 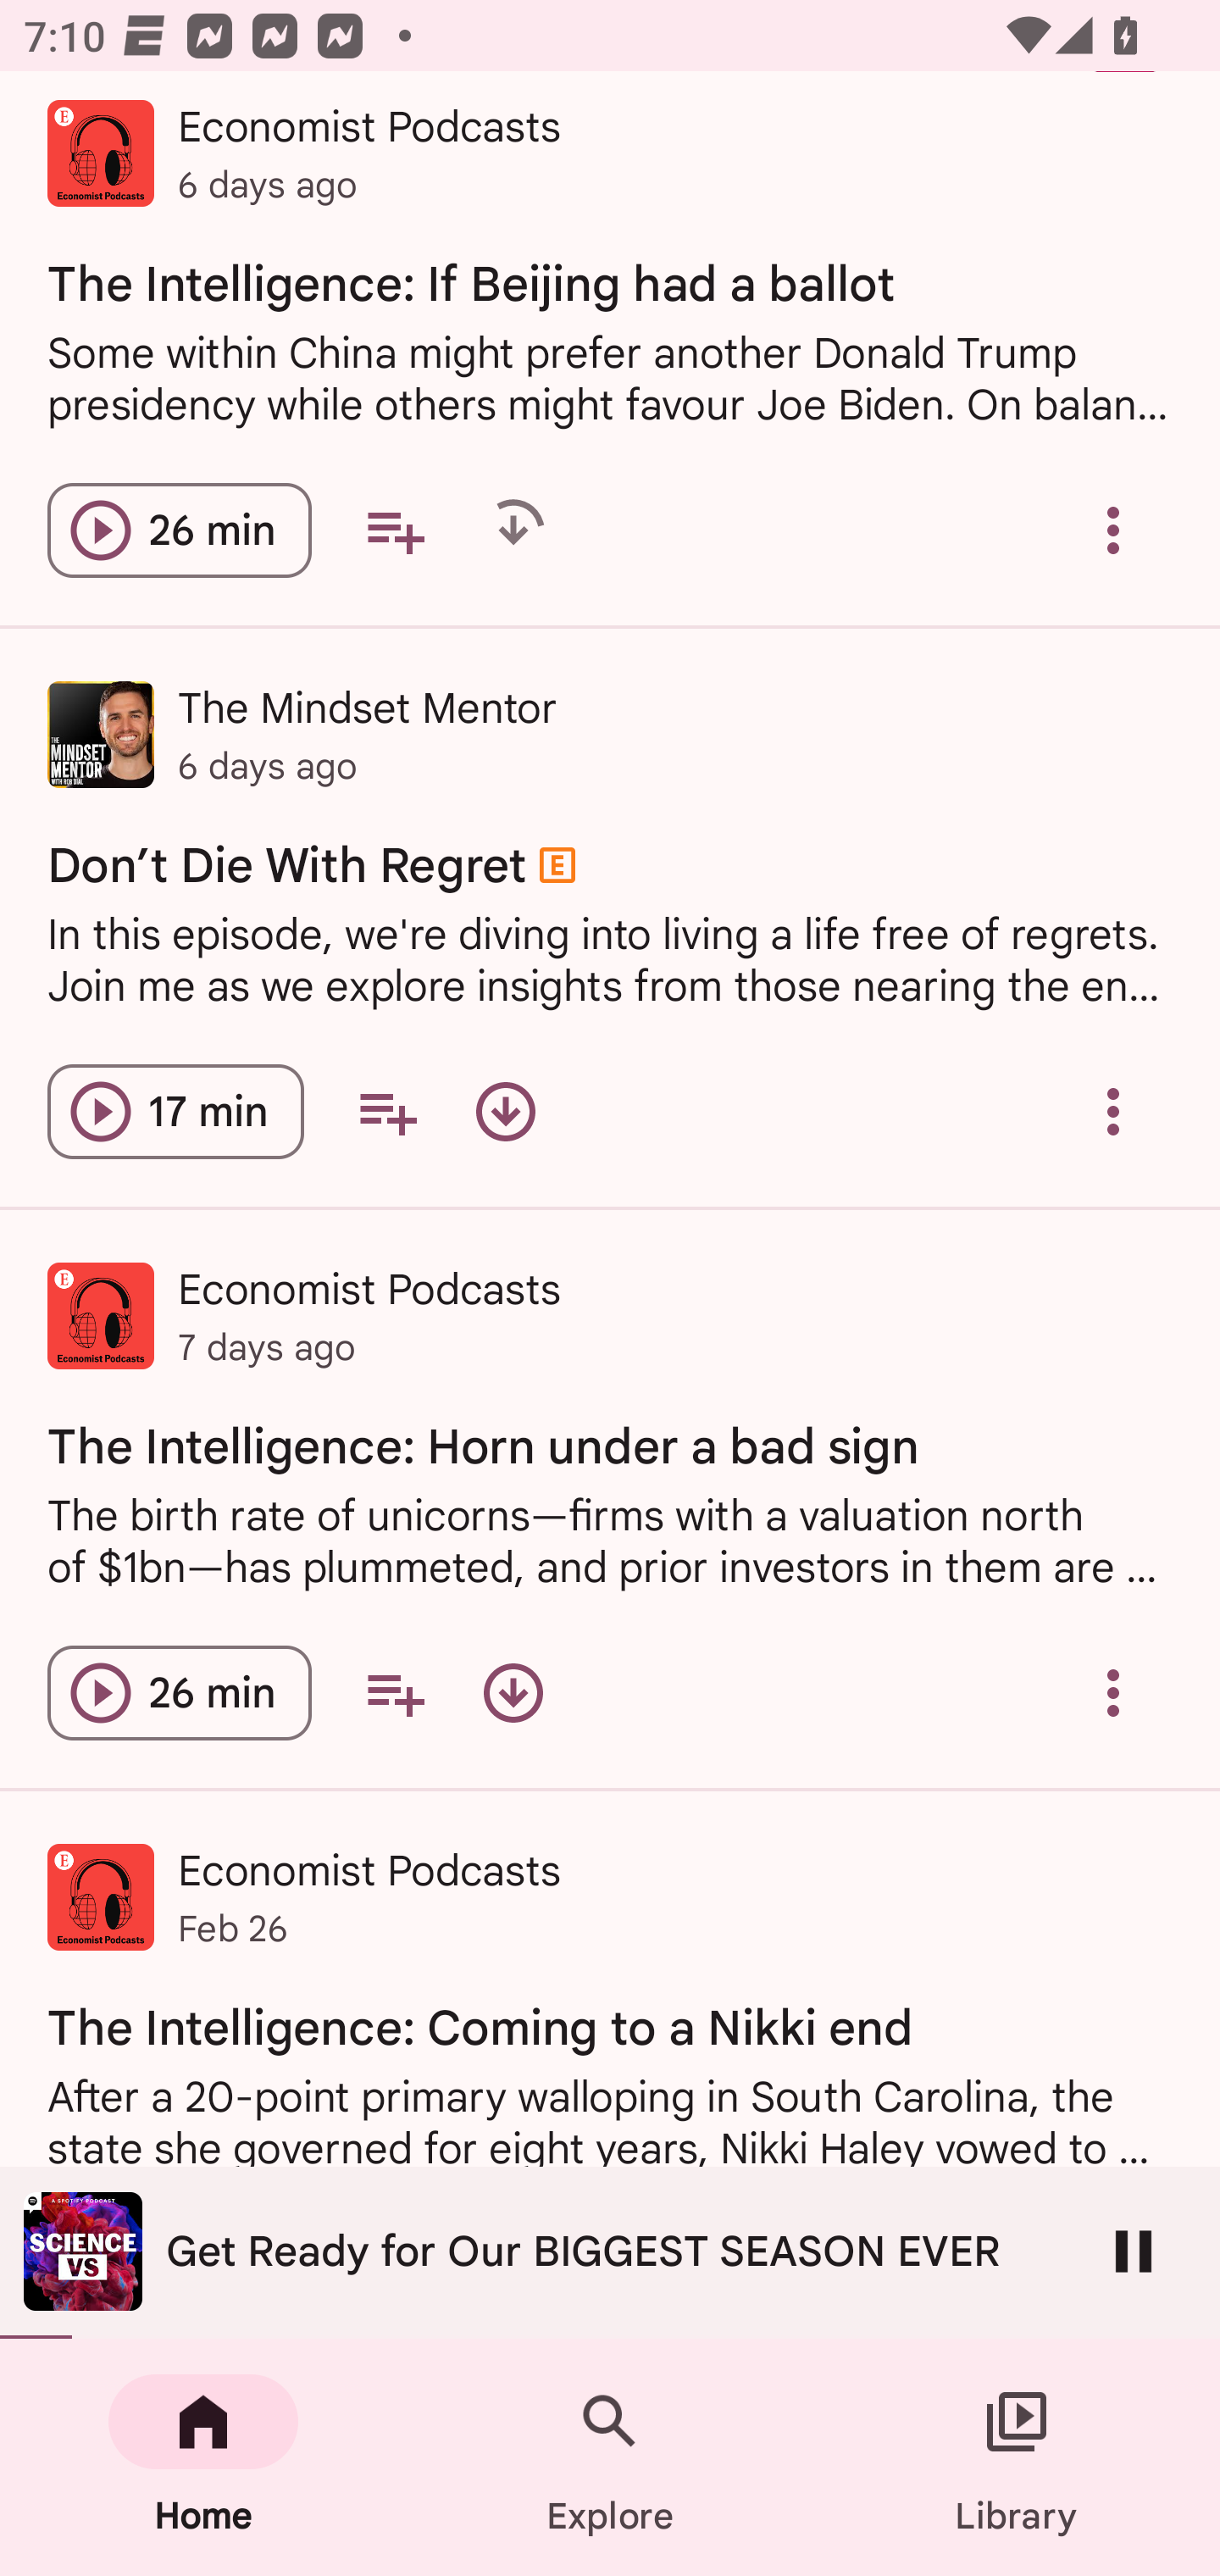 What do you see at coordinates (1017, 2457) in the screenshot?
I see `Library` at bounding box center [1017, 2457].